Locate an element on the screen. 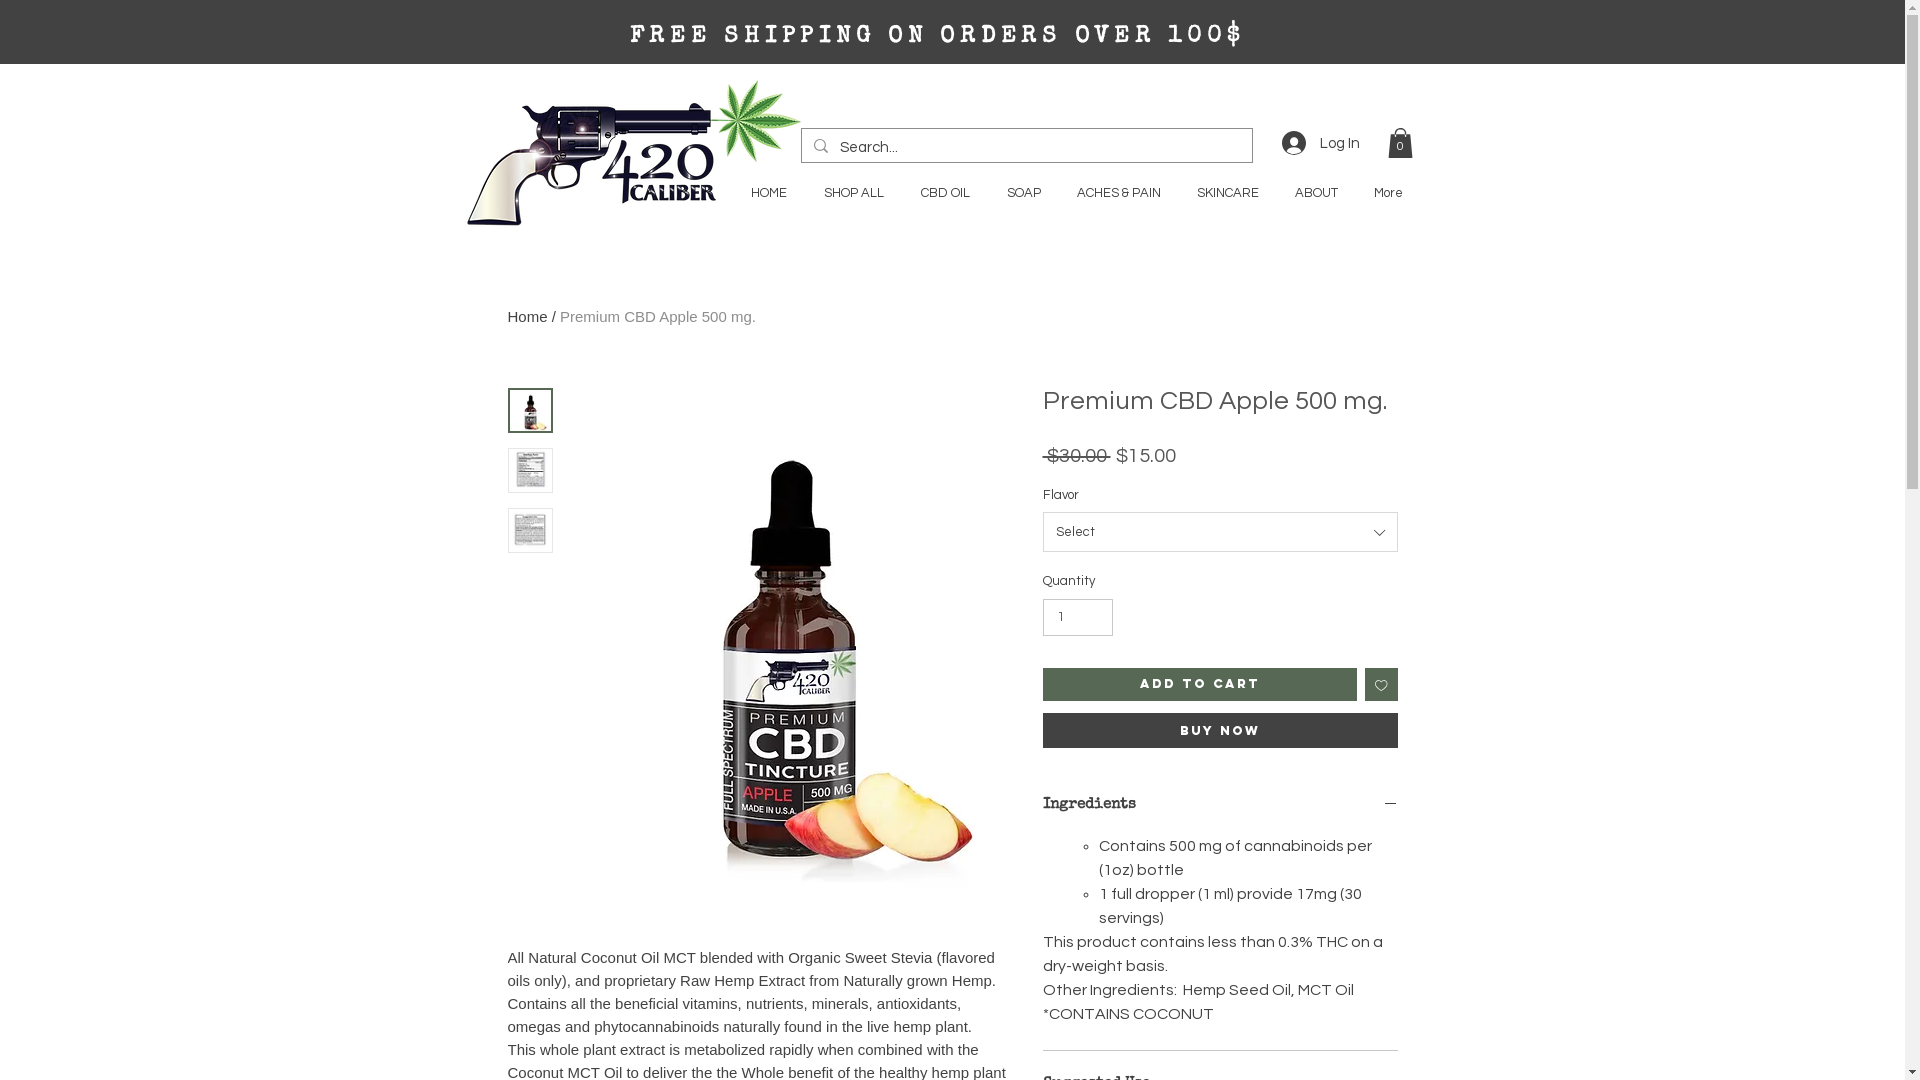 The width and height of the screenshot is (1920, 1080). SHOP ALL is located at coordinates (854, 193).